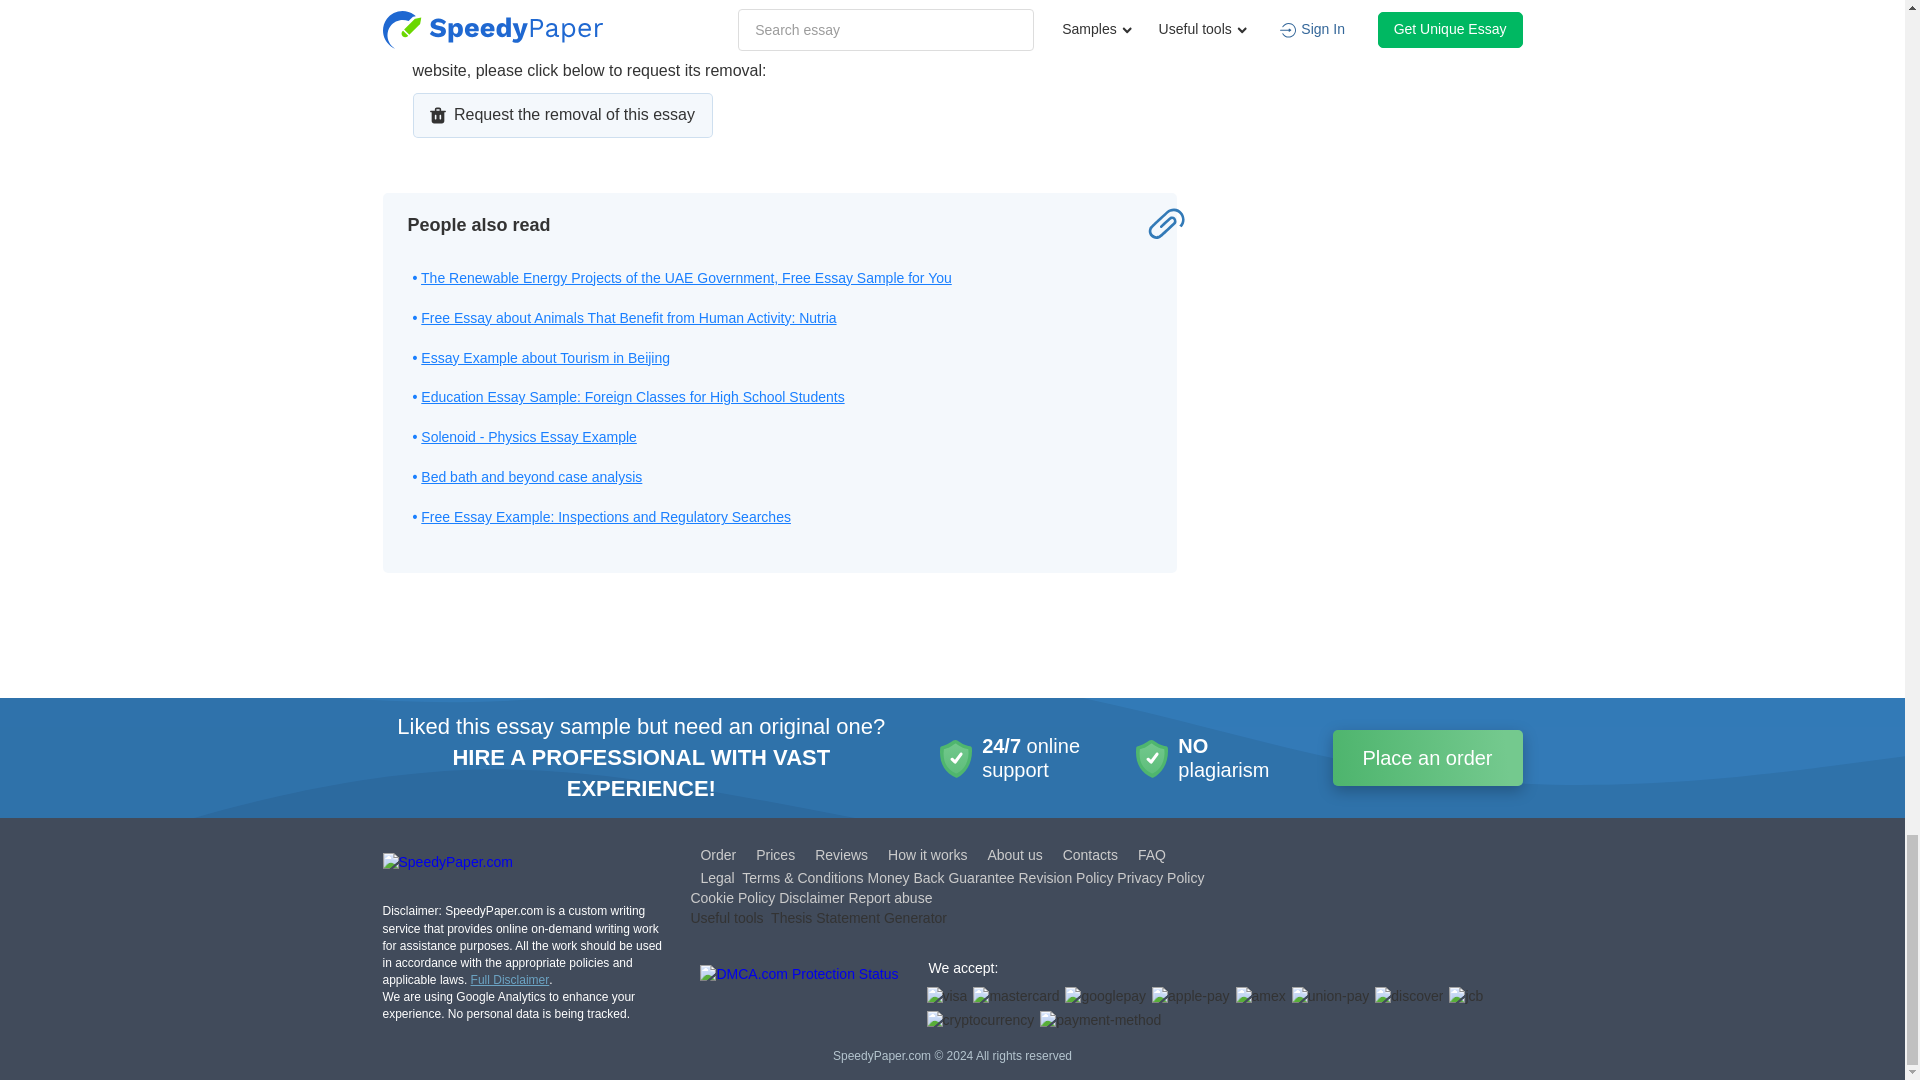 The height and width of the screenshot is (1080, 1920). Describe the element at coordinates (980, 1020) in the screenshot. I see `cryptocurrency` at that location.